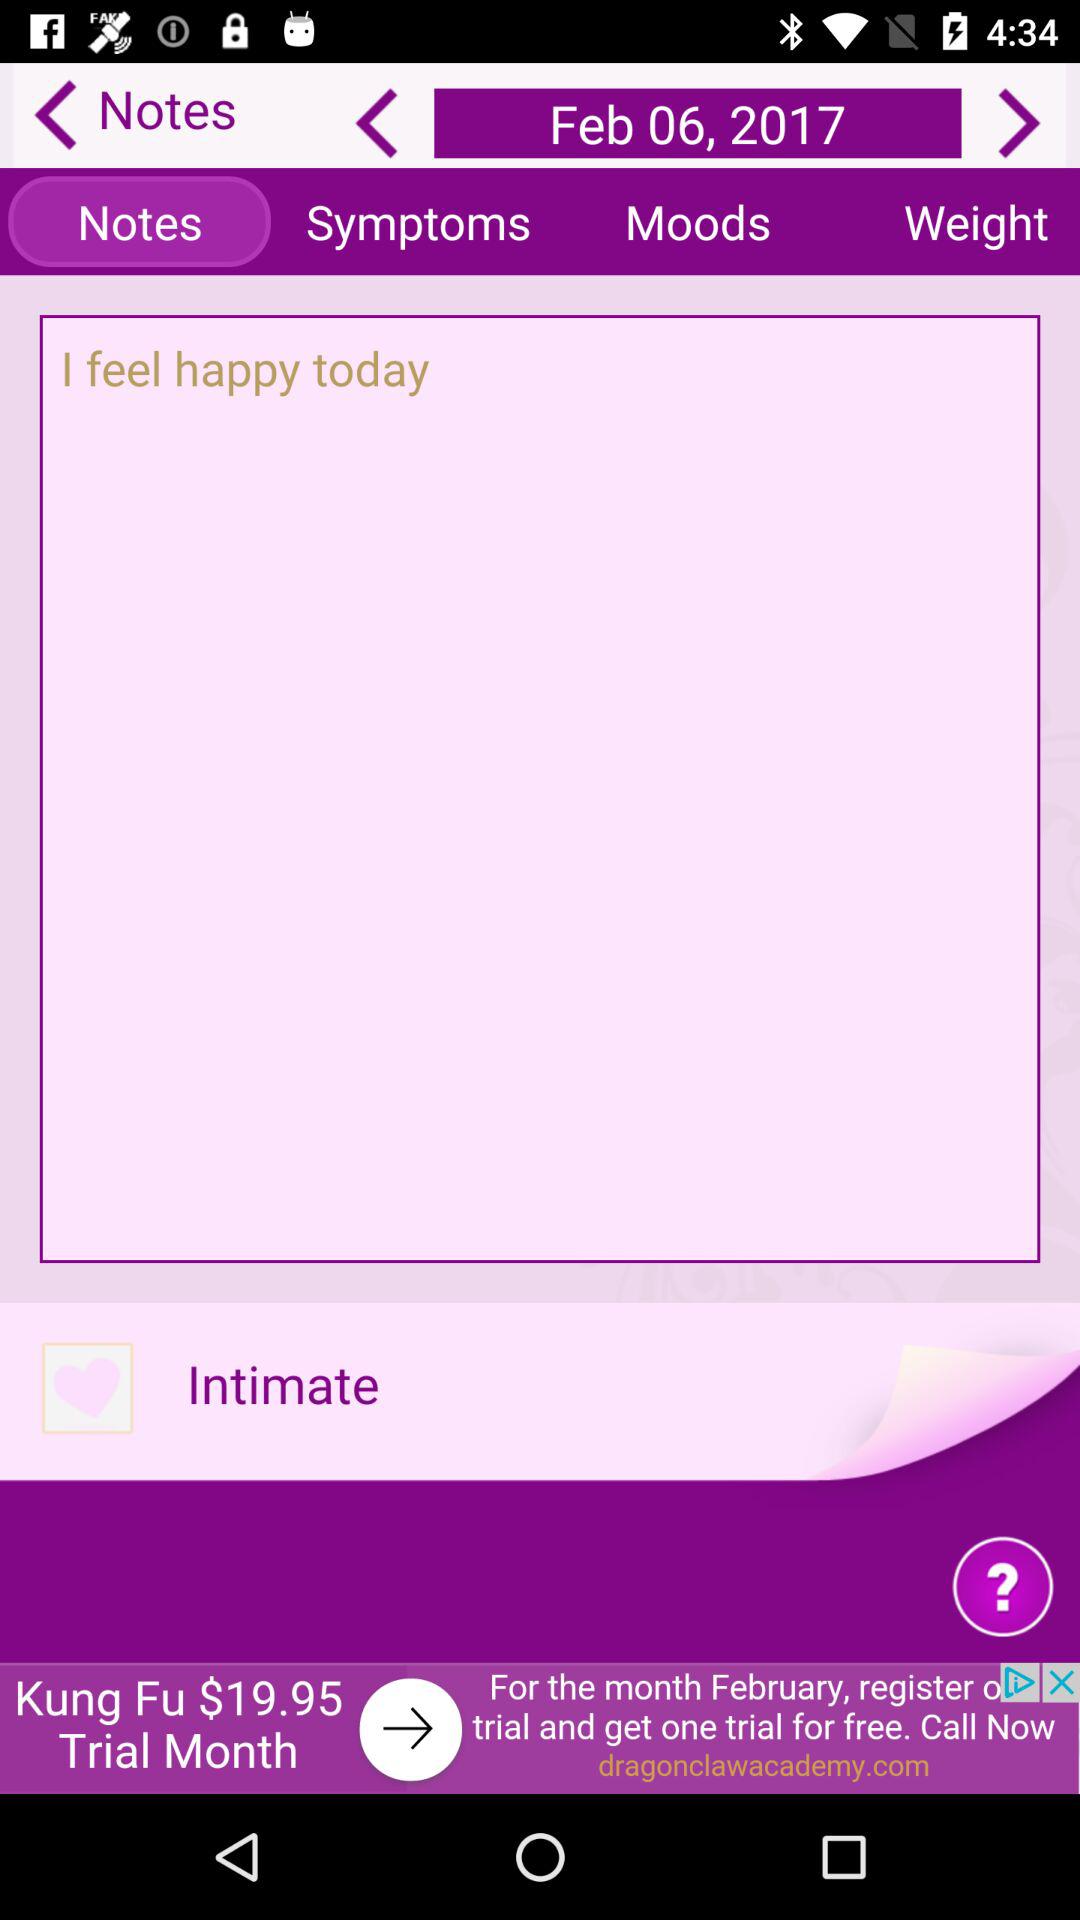 Image resolution: width=1080 pixels, height=1920 pixels. I want to click on next date, so click(1019, 123).